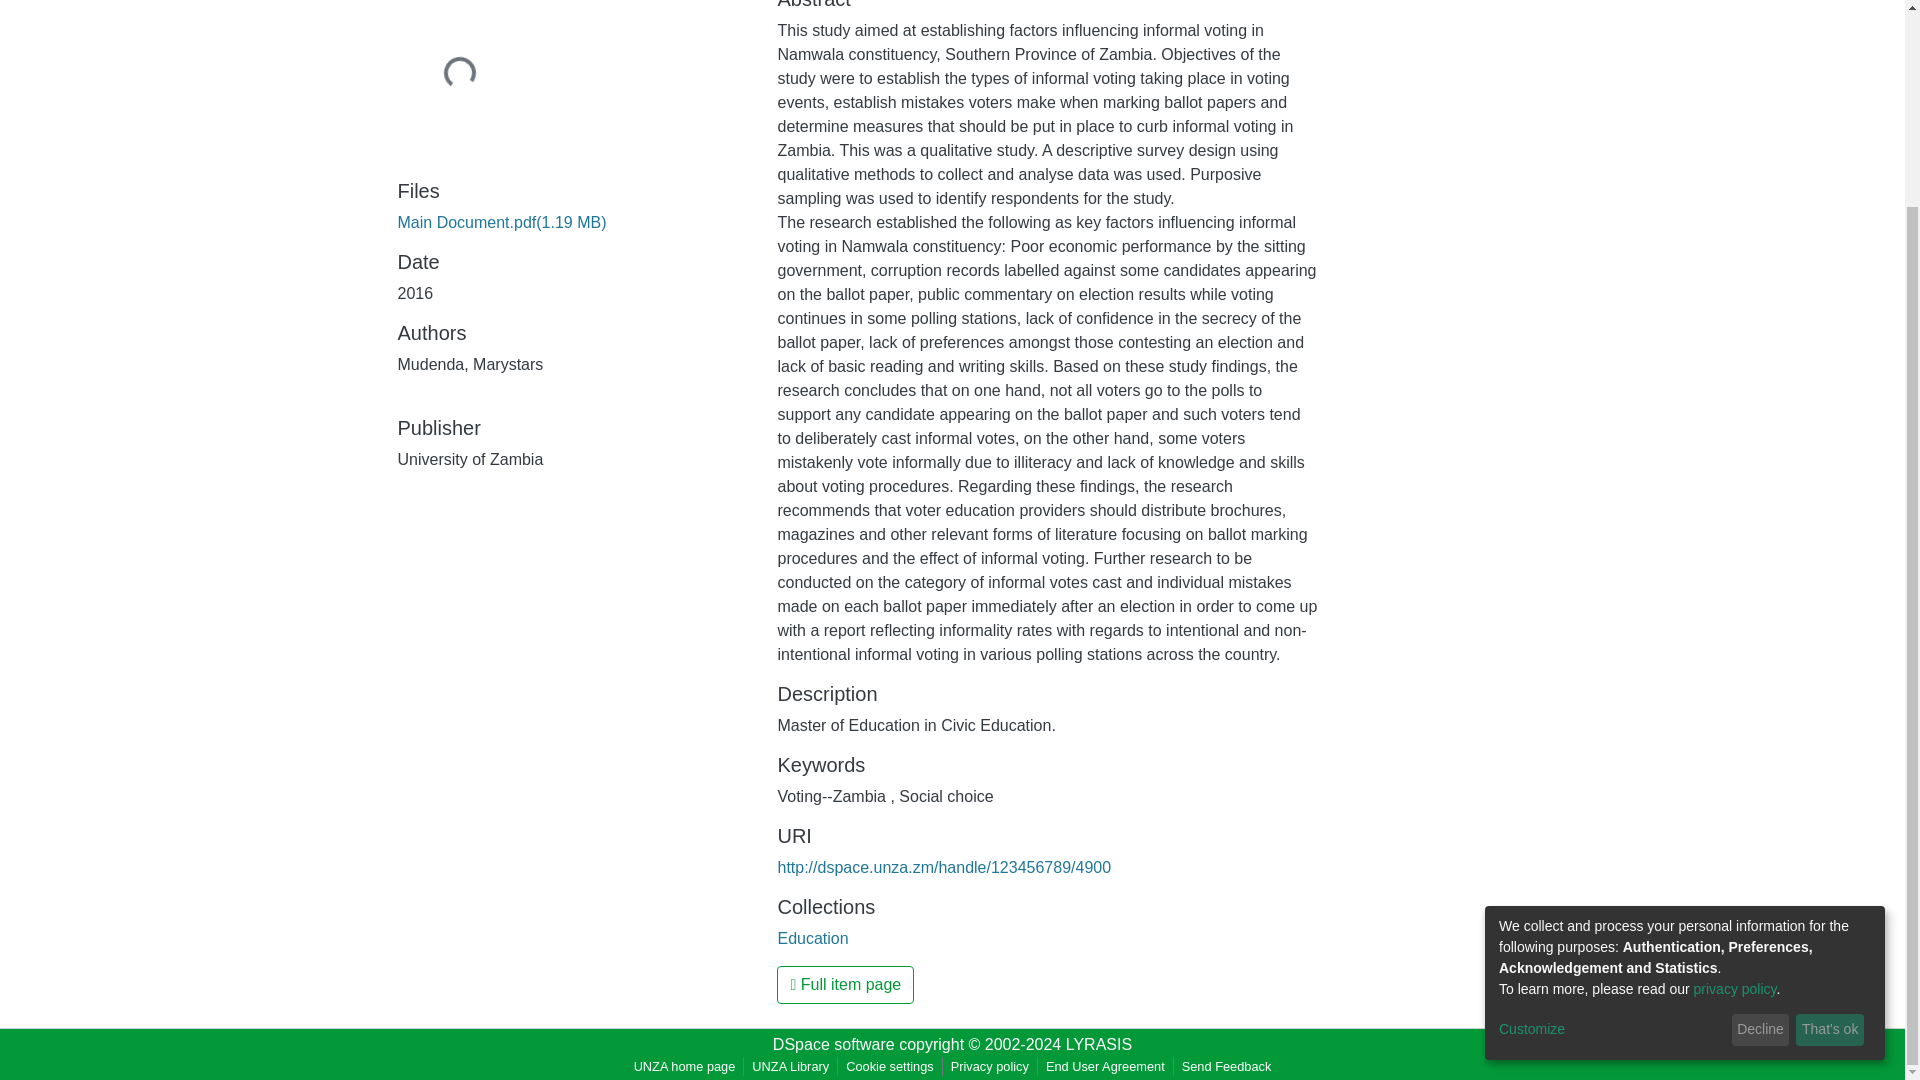 This screenshot has height=1080, width=1920. Describe the element at coordinates (790, 1066) in the screenshot. I see `UNZA Library` at that location.